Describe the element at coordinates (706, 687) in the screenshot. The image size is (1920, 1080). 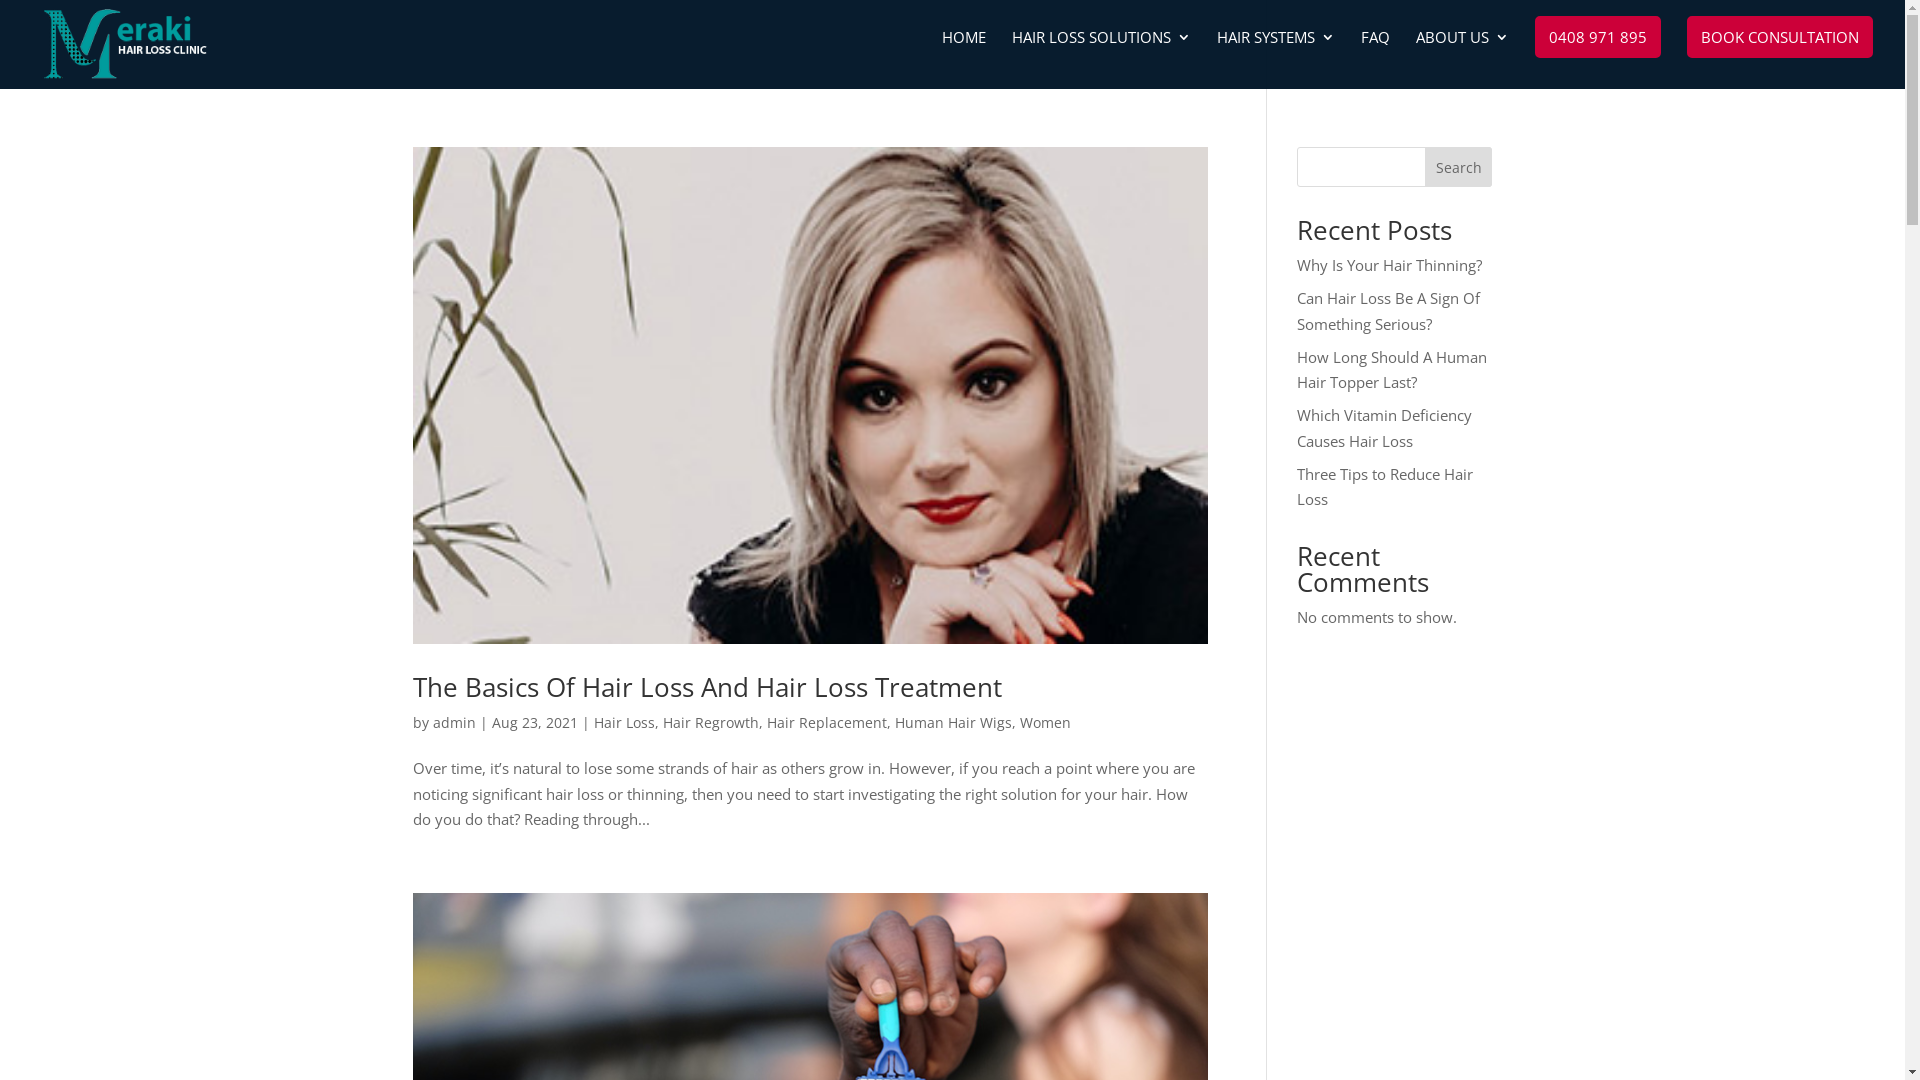
I see `The Basics Of Hair Loss And Hair Loss Treatment` at that location.